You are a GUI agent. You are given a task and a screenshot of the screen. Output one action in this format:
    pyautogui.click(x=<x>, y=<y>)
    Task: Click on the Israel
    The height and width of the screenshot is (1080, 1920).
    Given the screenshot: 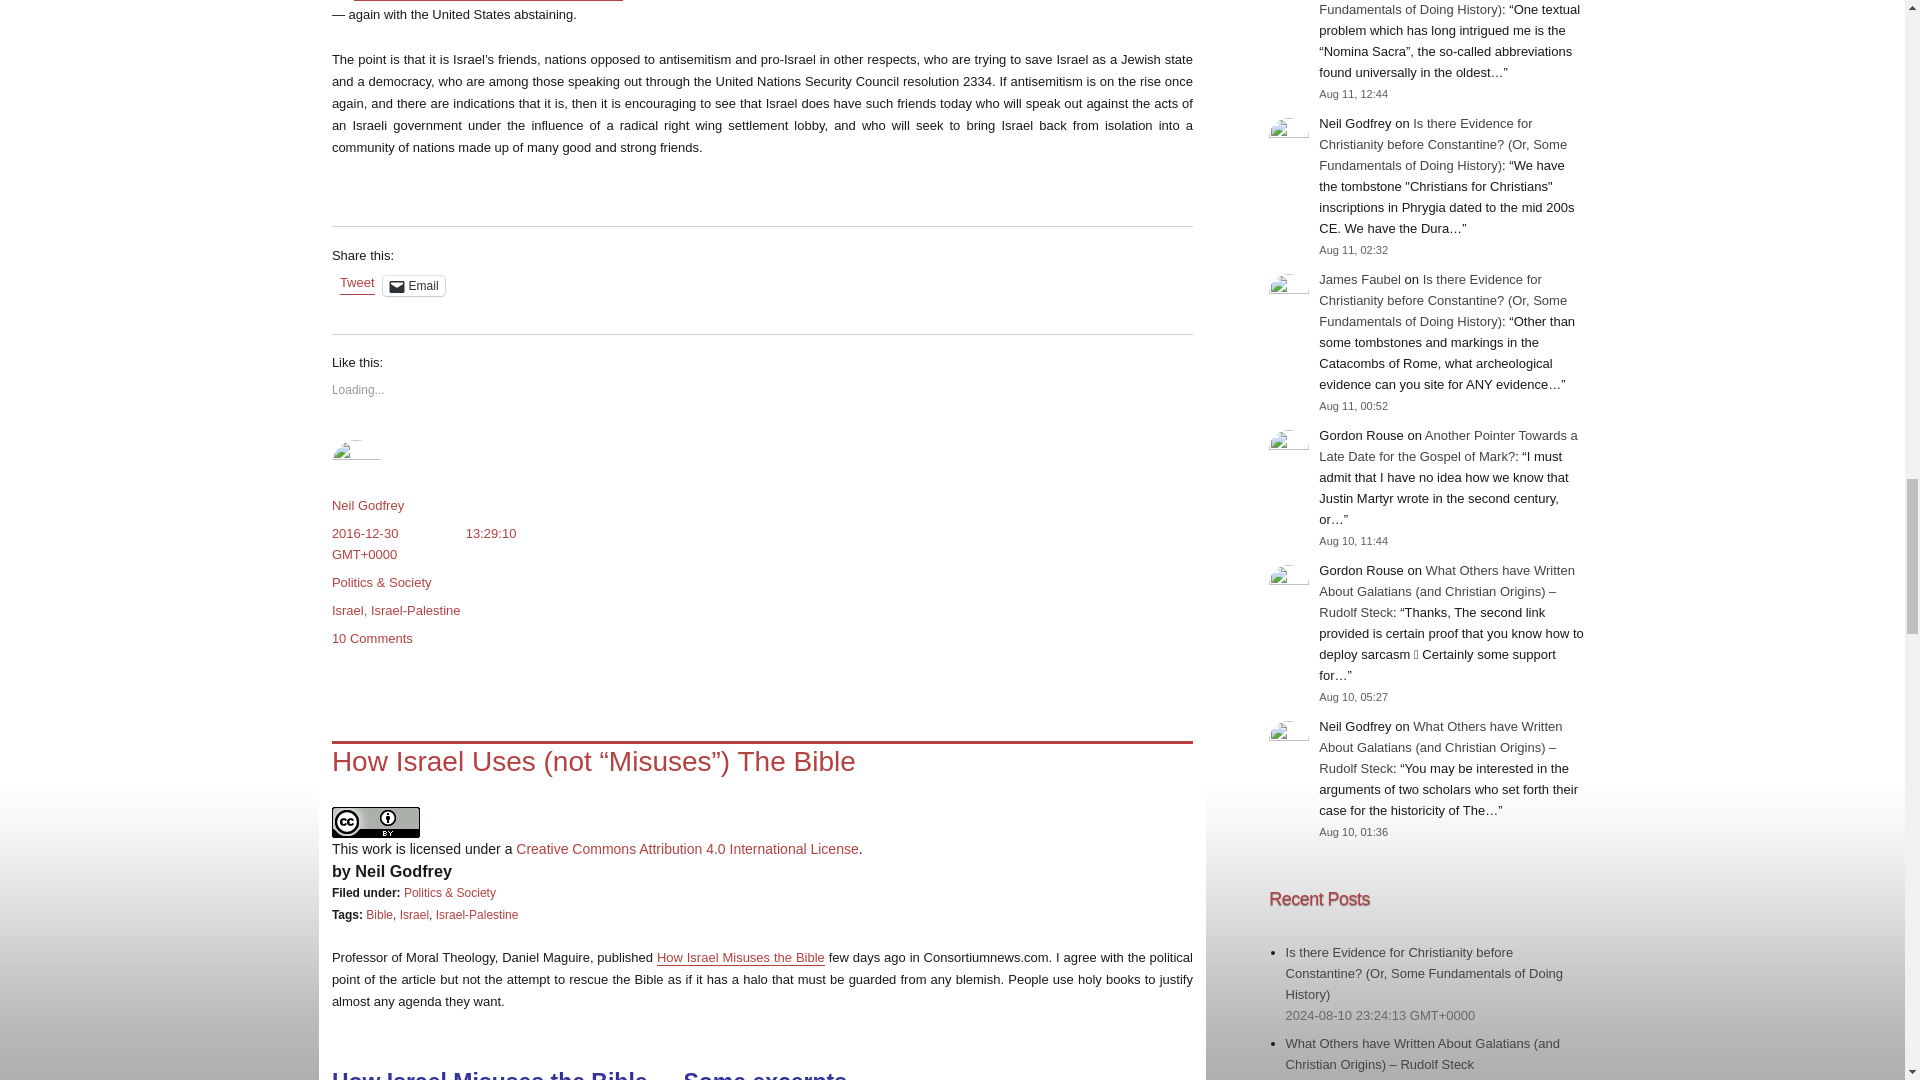 What is the action you would take?
    pyautogui.click(x=348, y=610)
    